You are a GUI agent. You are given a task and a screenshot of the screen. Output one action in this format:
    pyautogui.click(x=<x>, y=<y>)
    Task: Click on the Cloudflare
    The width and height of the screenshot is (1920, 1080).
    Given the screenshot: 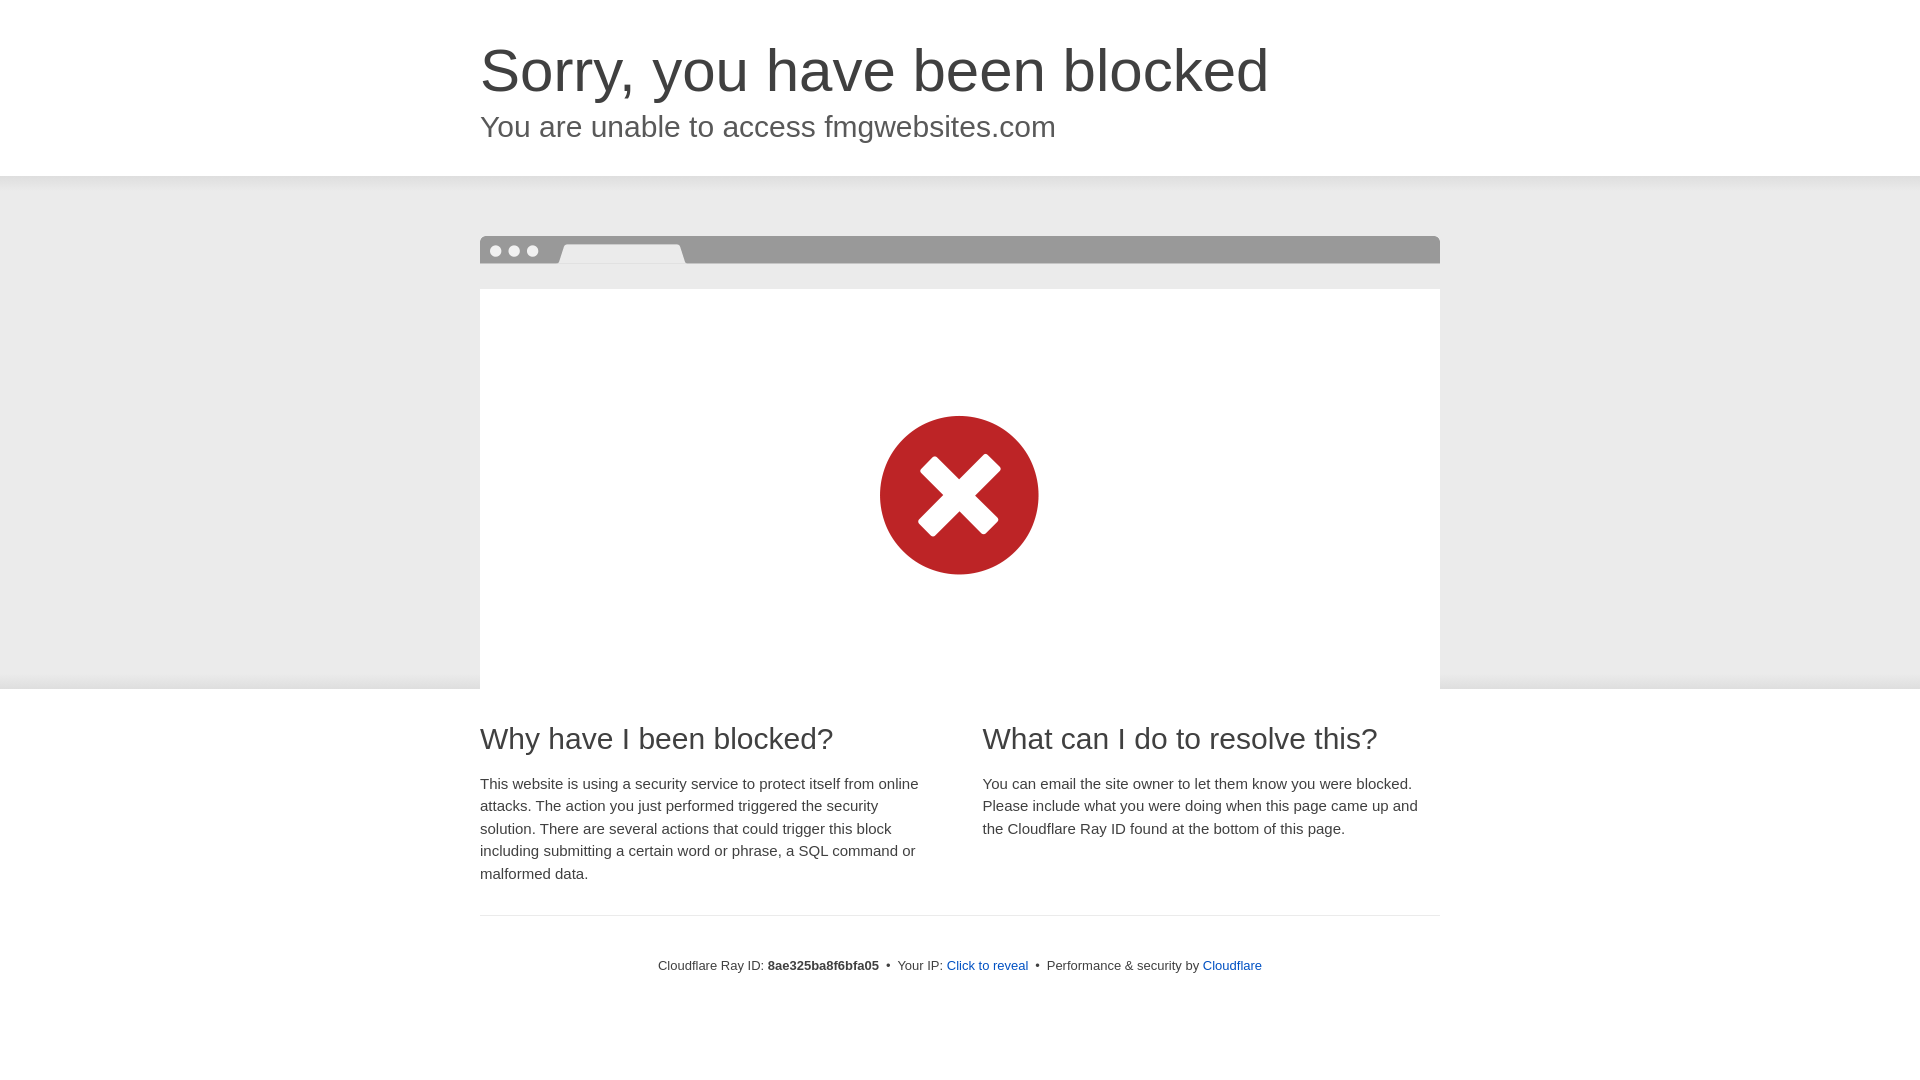 What is the action you would take?
    pyautogui.click(x=1232, y=965)
    